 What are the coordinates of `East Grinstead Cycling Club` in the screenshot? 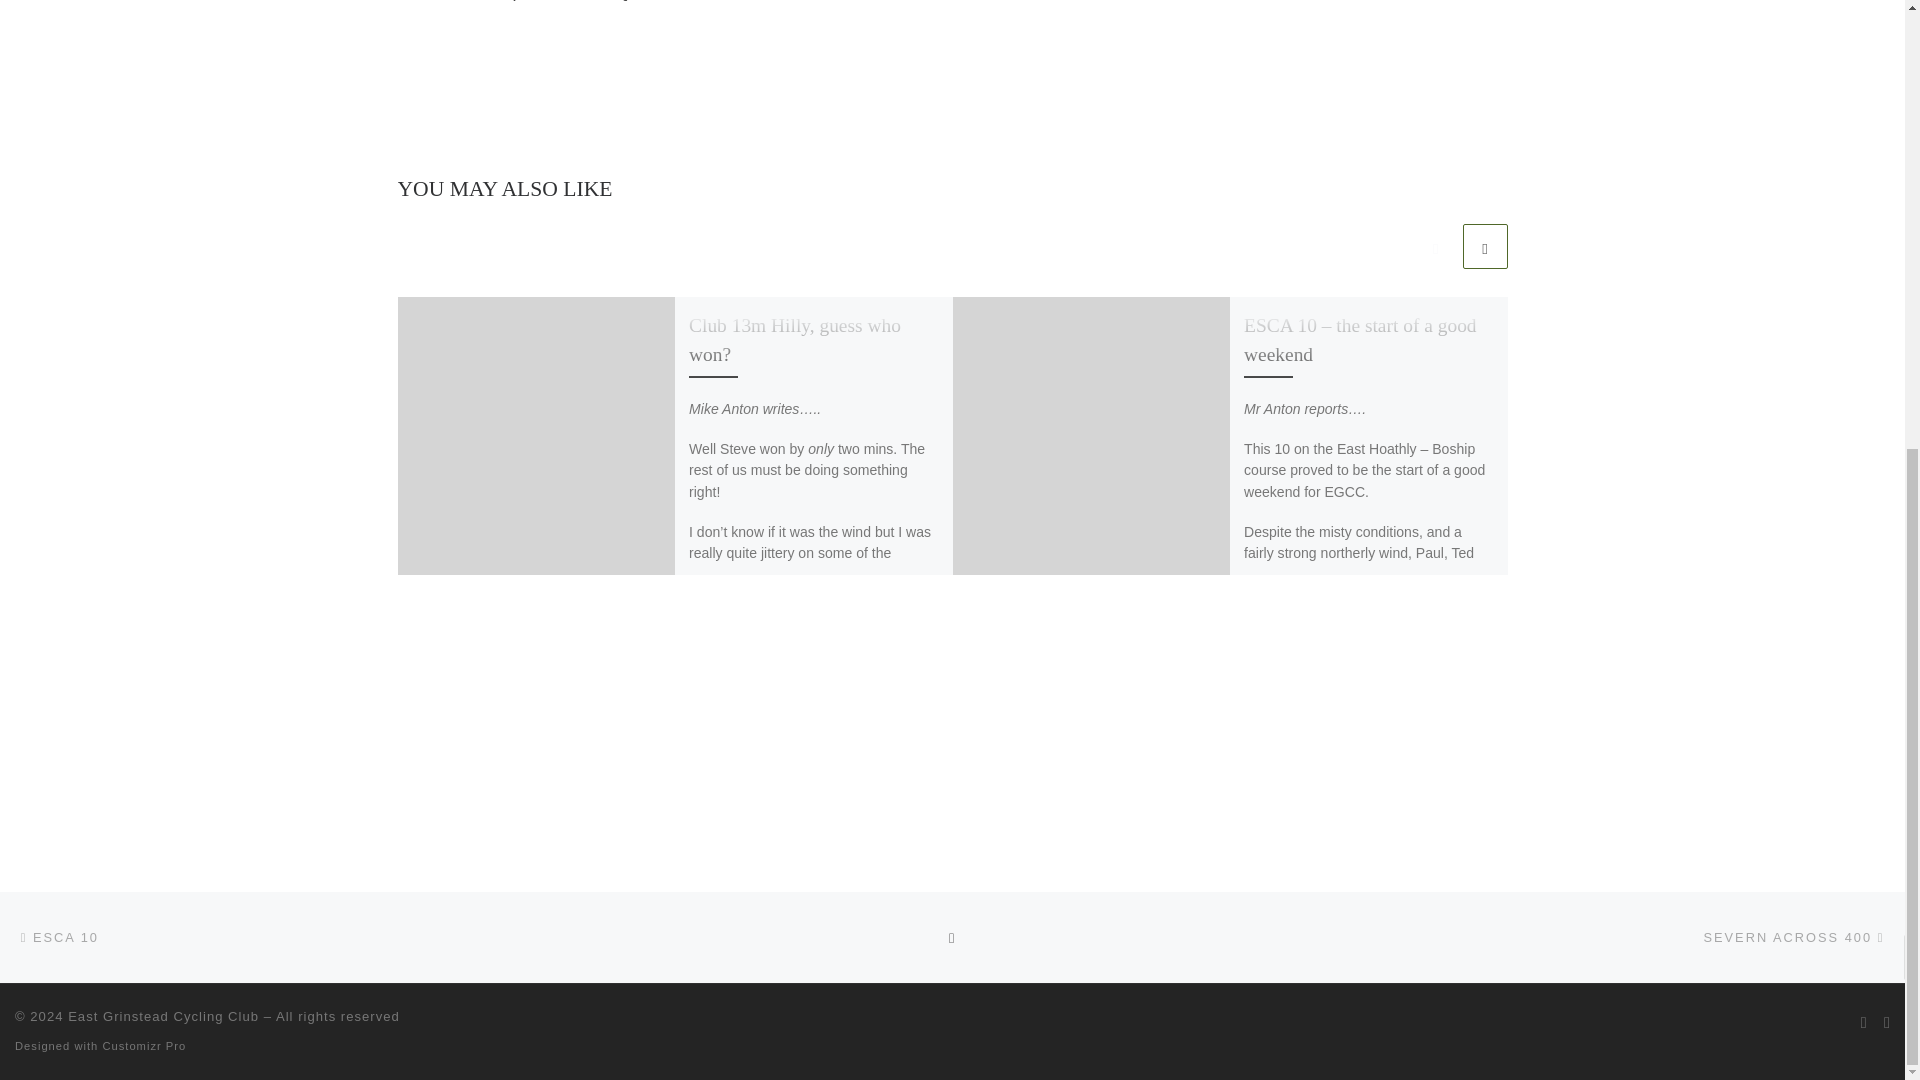 It's located at (163, 1016).